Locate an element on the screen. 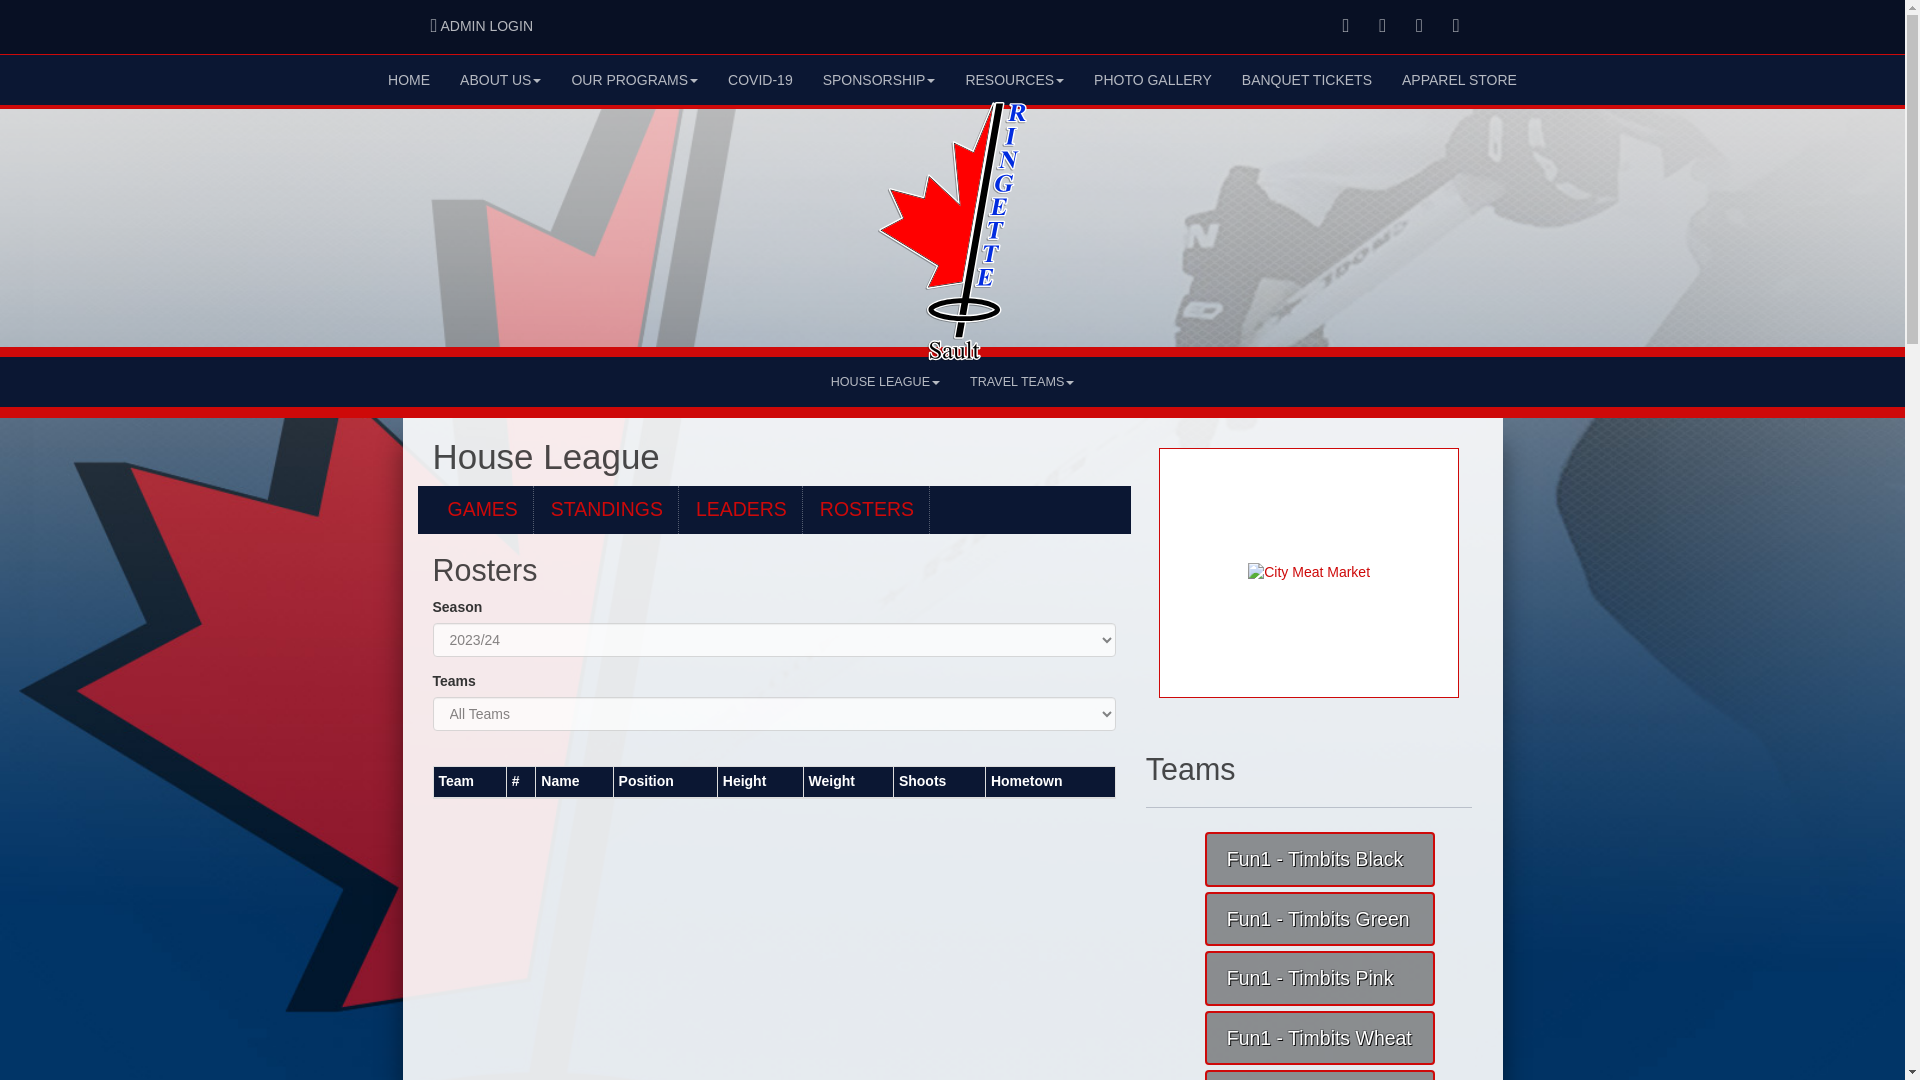 This screenshot has width=1920, height=1080. HOME is located at coordinates (408, 80).